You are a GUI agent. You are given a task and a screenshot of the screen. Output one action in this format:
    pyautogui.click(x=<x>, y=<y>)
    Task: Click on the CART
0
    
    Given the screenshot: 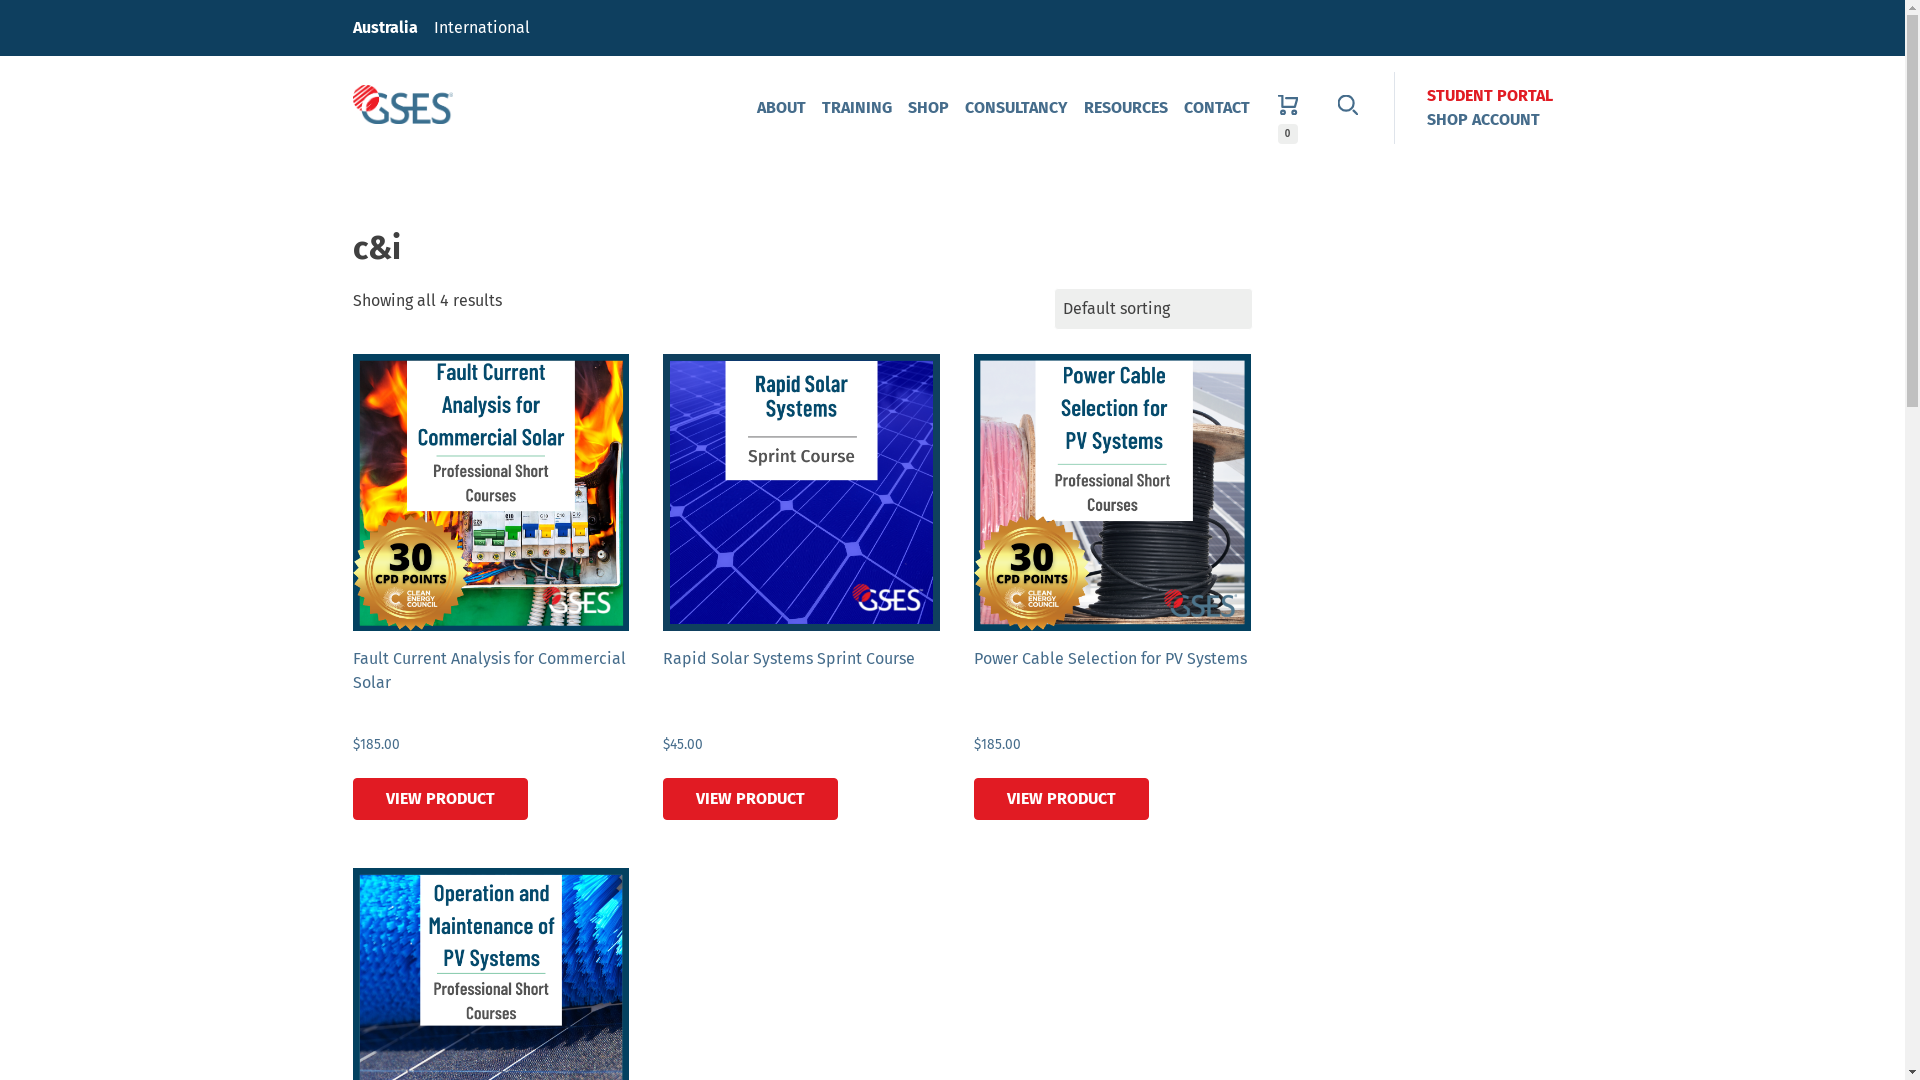 What is the action you would take?
    pyautogui.click(x=1288, y=108)
    